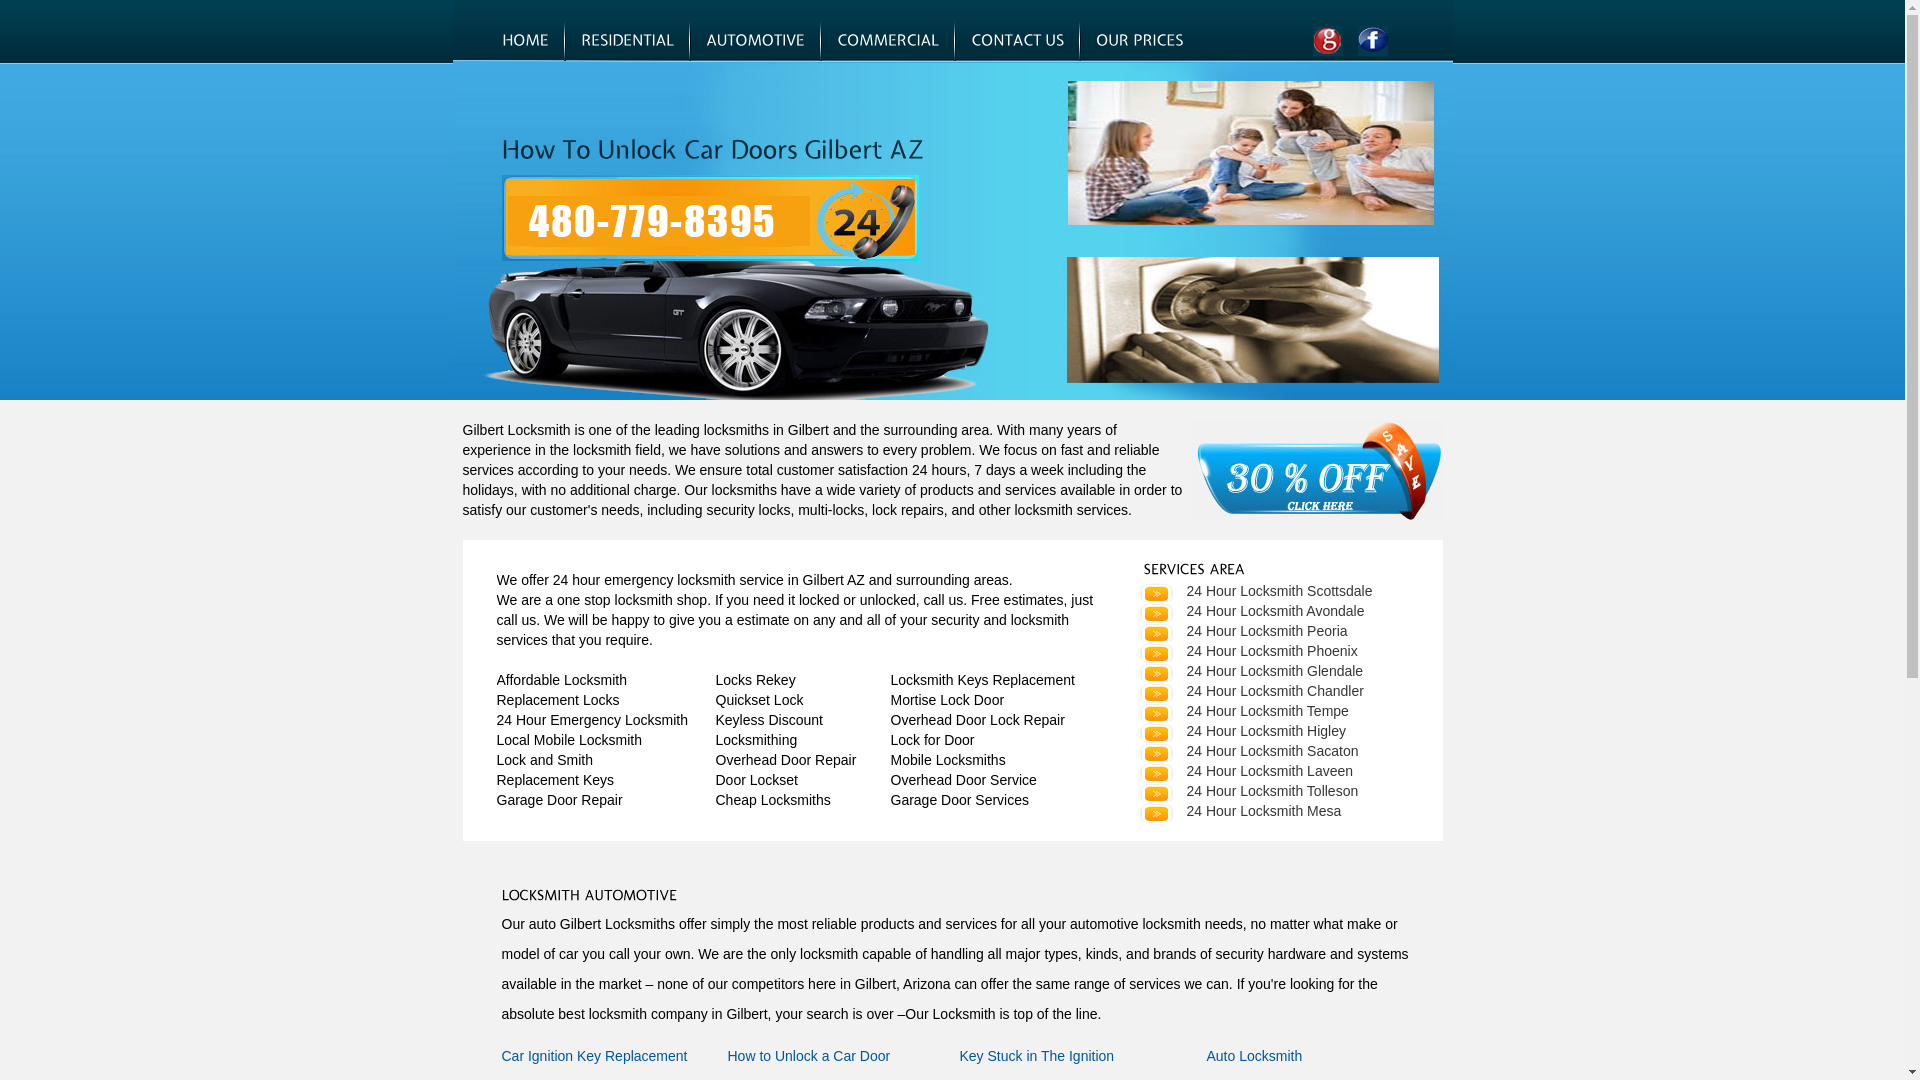 The width and height of the screenshot is (1920, 1080). What do you see at coordinates (1250, 691) in the screenshot?
I see `24 Hour Locksmith Chandler` at bounding box center [1250, 691].